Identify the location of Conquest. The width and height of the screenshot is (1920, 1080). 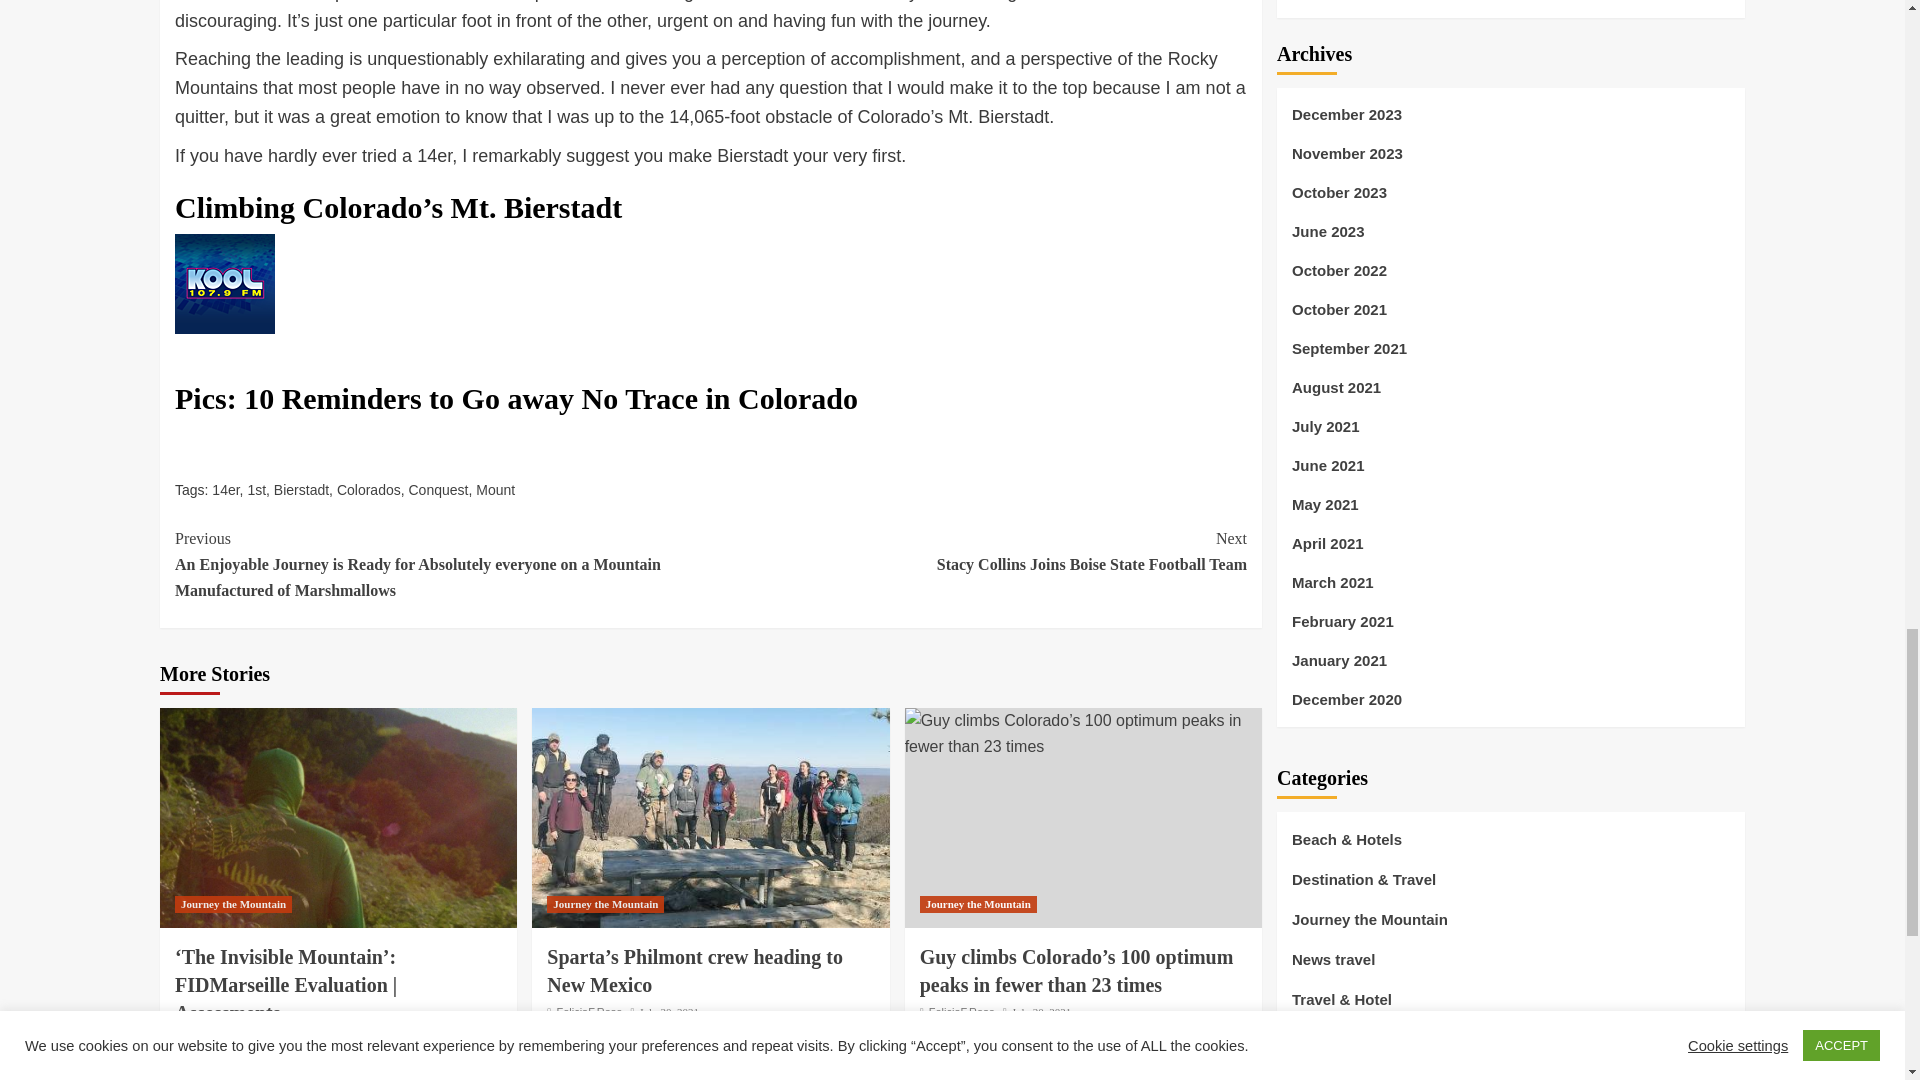
(296, 1040).